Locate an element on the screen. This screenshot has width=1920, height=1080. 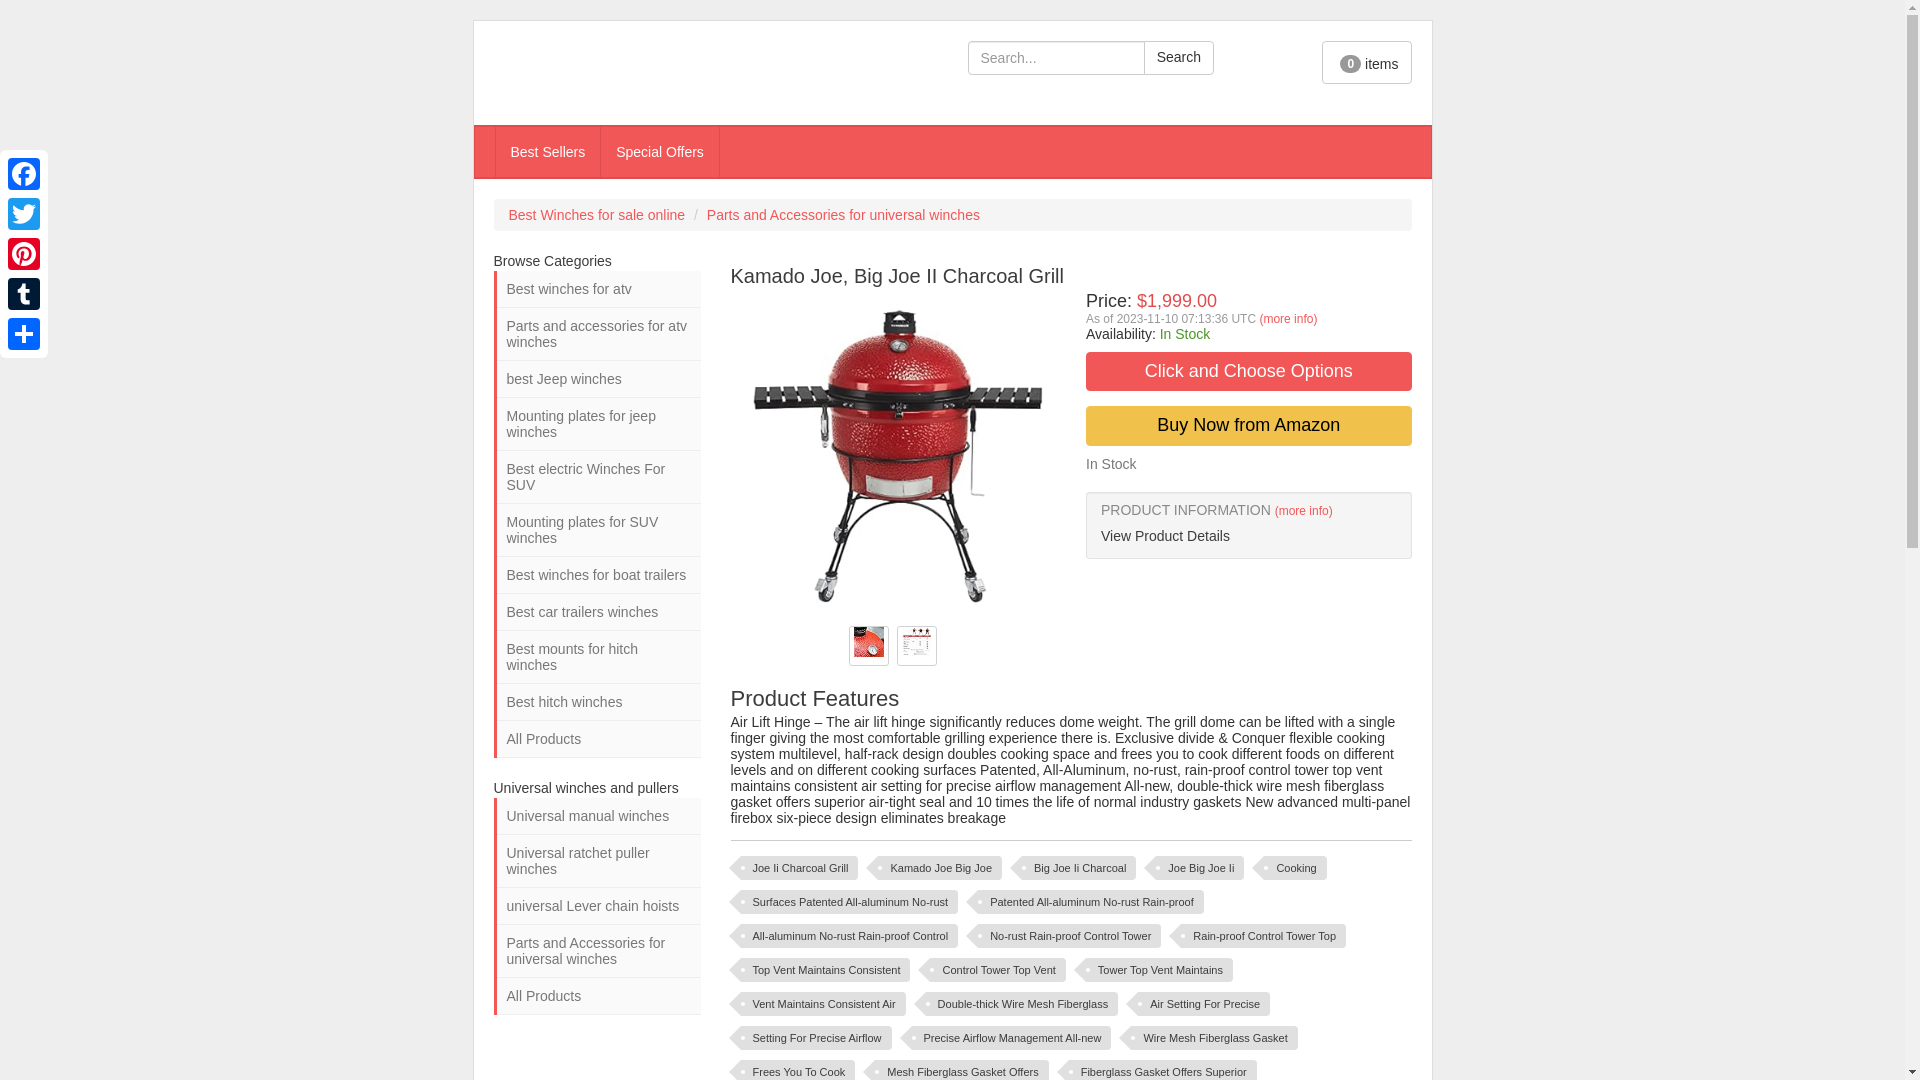
Kamado Joe Big Joe is located at coordinates (940, 868).